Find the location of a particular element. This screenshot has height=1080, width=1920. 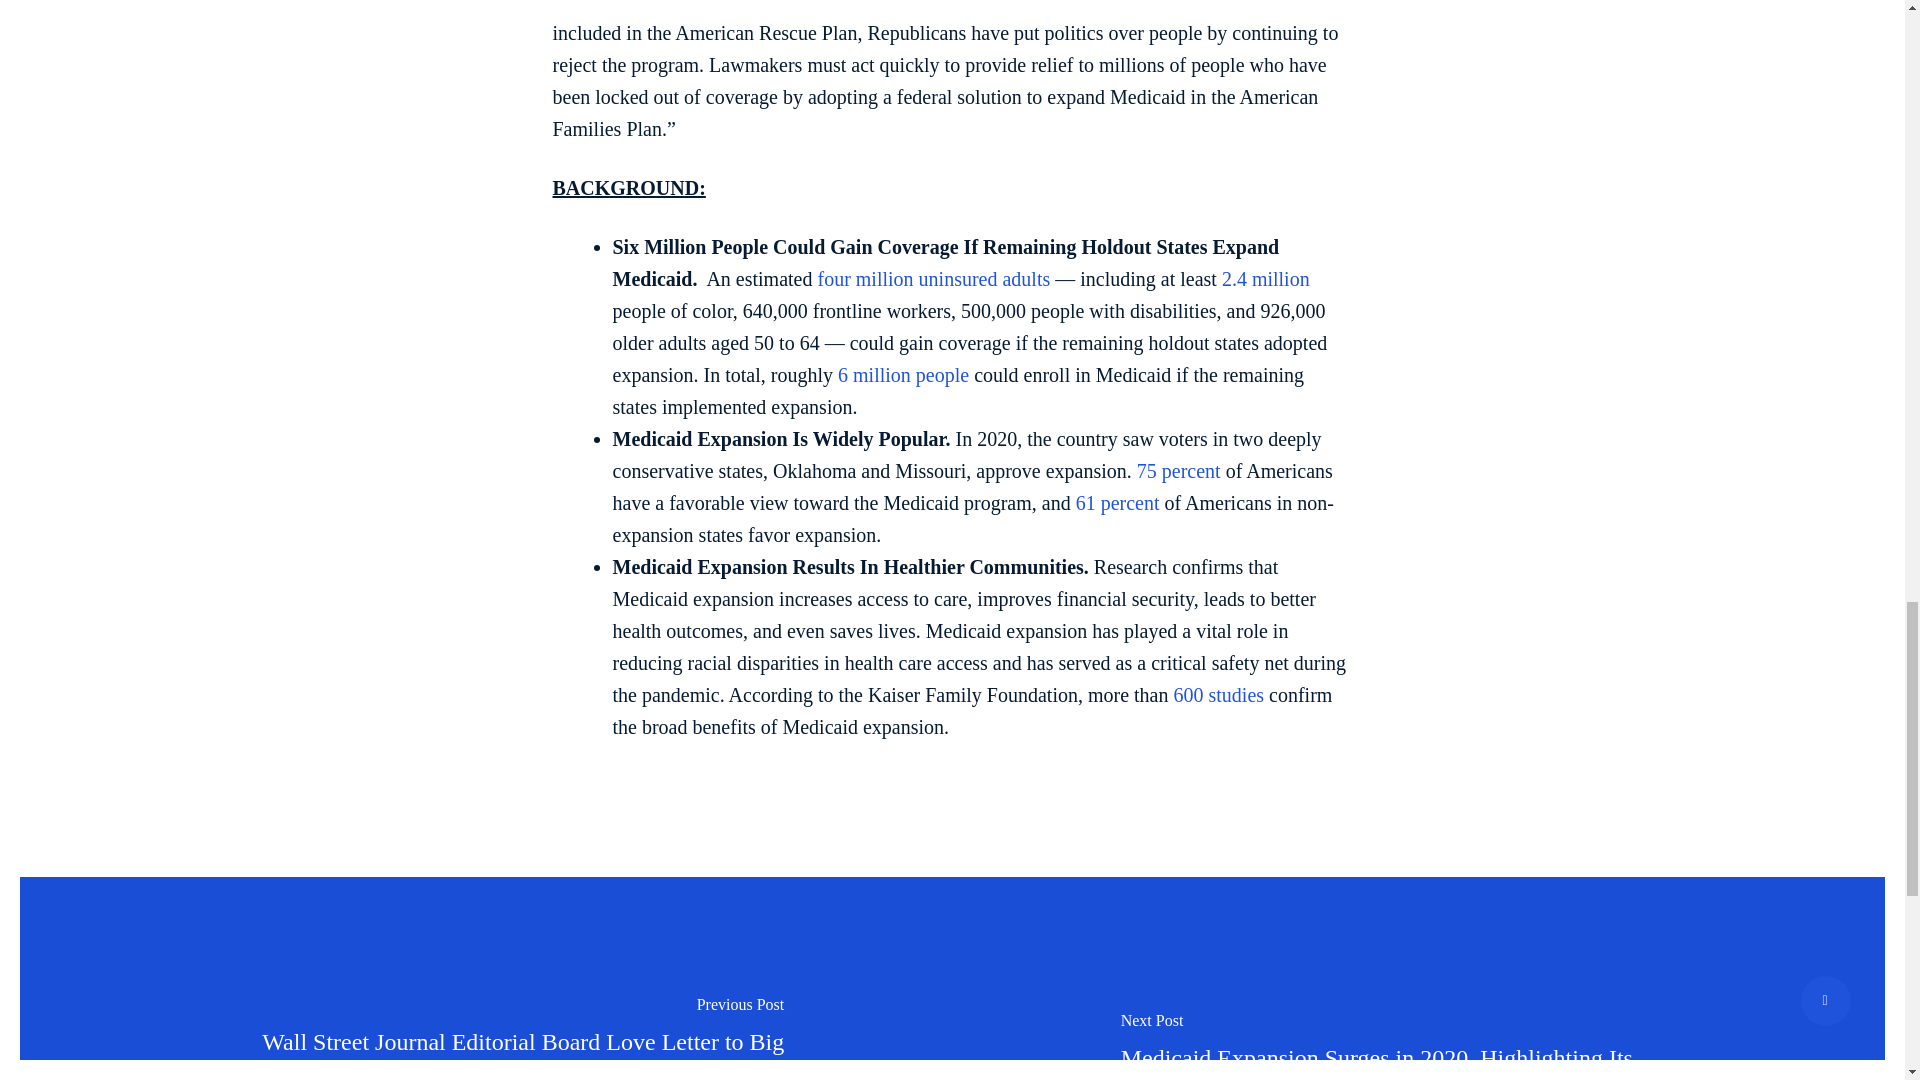

600 studies is located at coordinates (1219, 694).